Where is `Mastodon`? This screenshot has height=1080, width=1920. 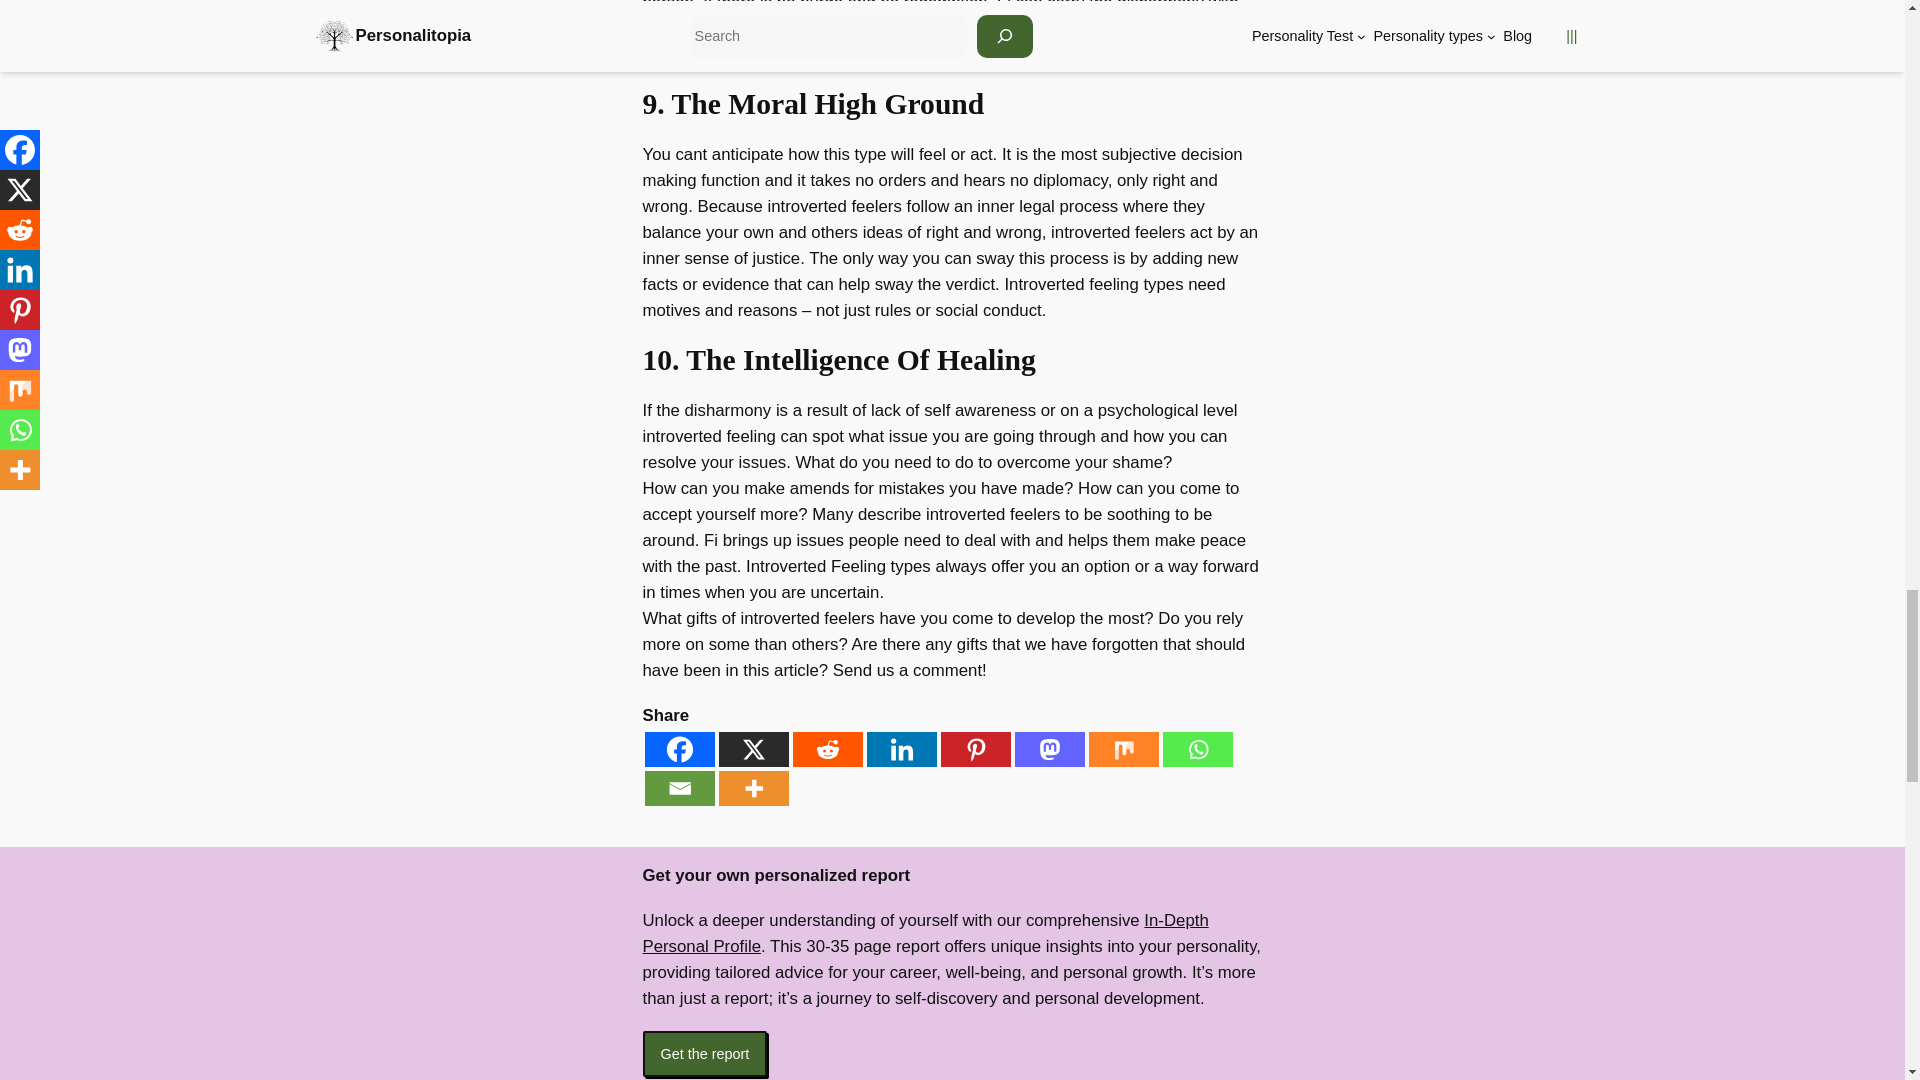
Mastodon is located at coordinates (1048, 749).